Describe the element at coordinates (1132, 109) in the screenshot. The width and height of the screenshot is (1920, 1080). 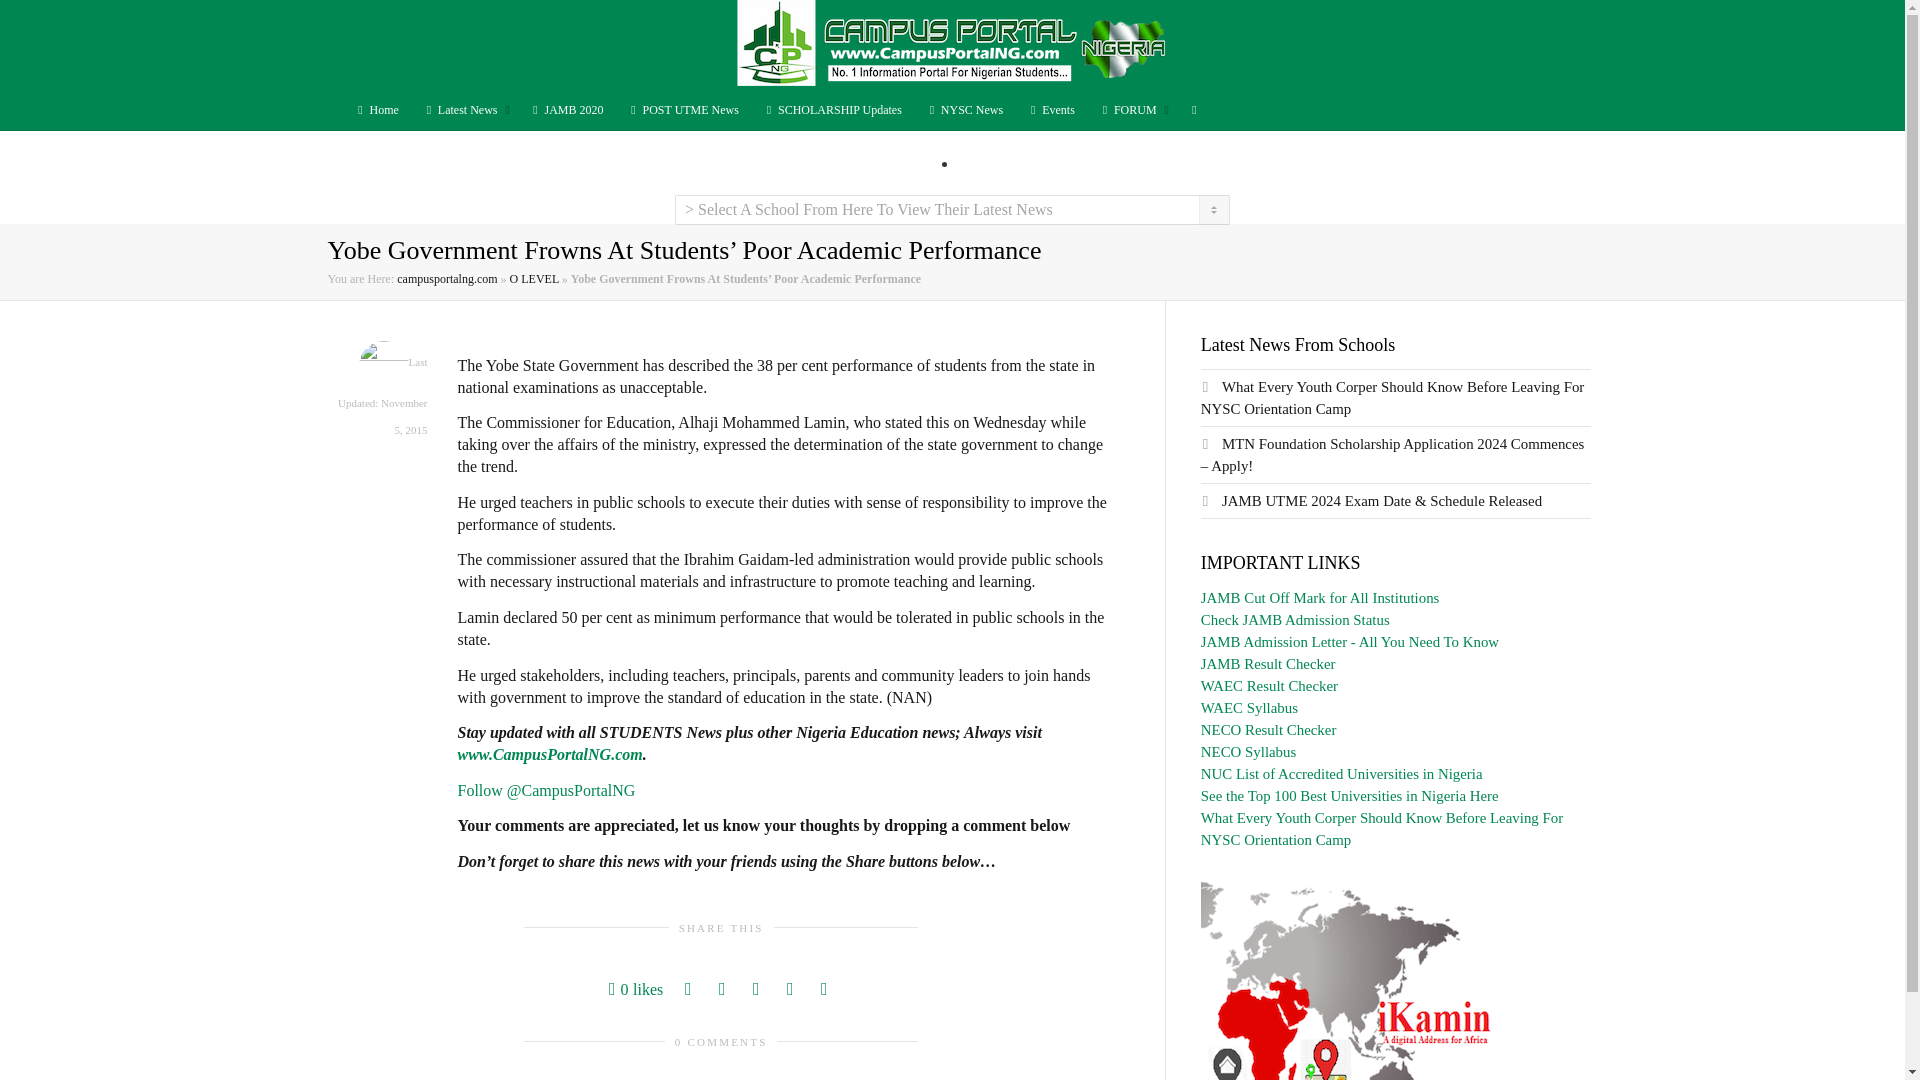
I see `FORUM` at that location.